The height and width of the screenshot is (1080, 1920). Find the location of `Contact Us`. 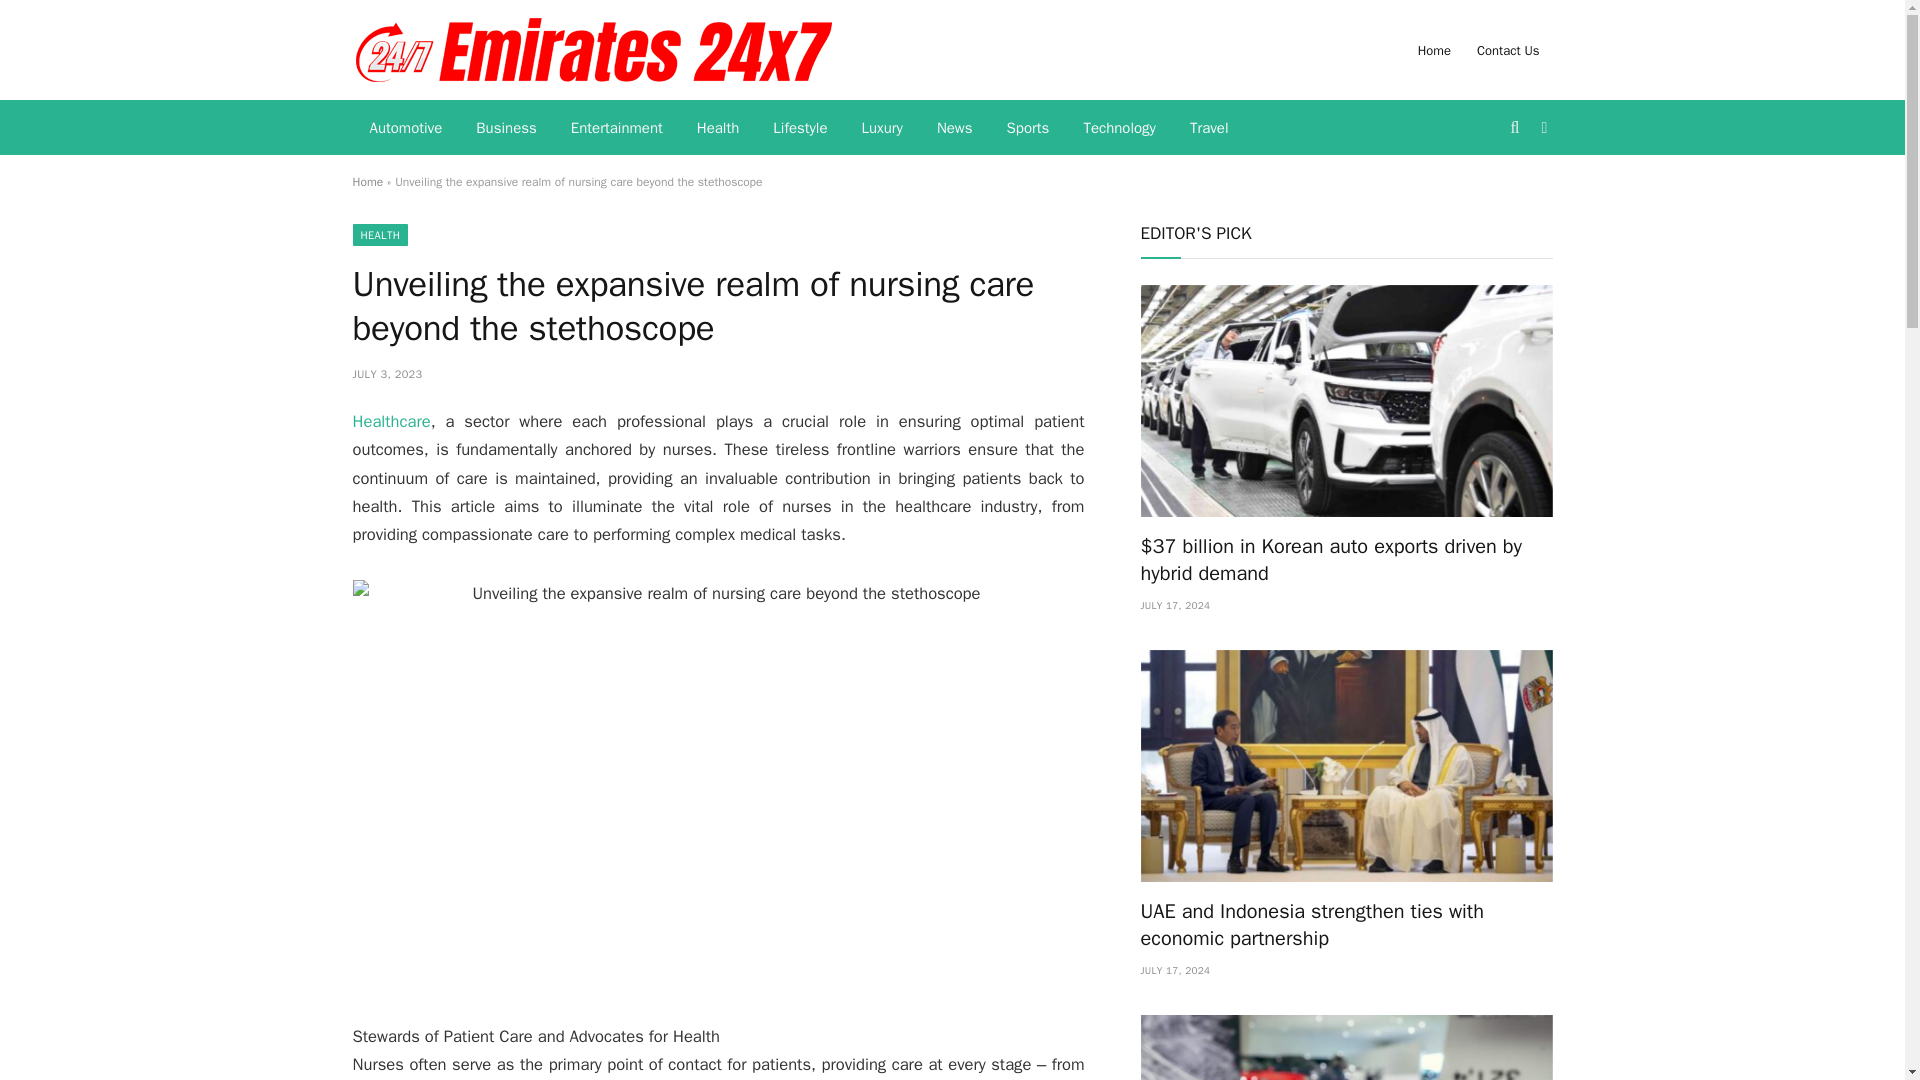

Contact Us is located at coordinates (1508, 50).